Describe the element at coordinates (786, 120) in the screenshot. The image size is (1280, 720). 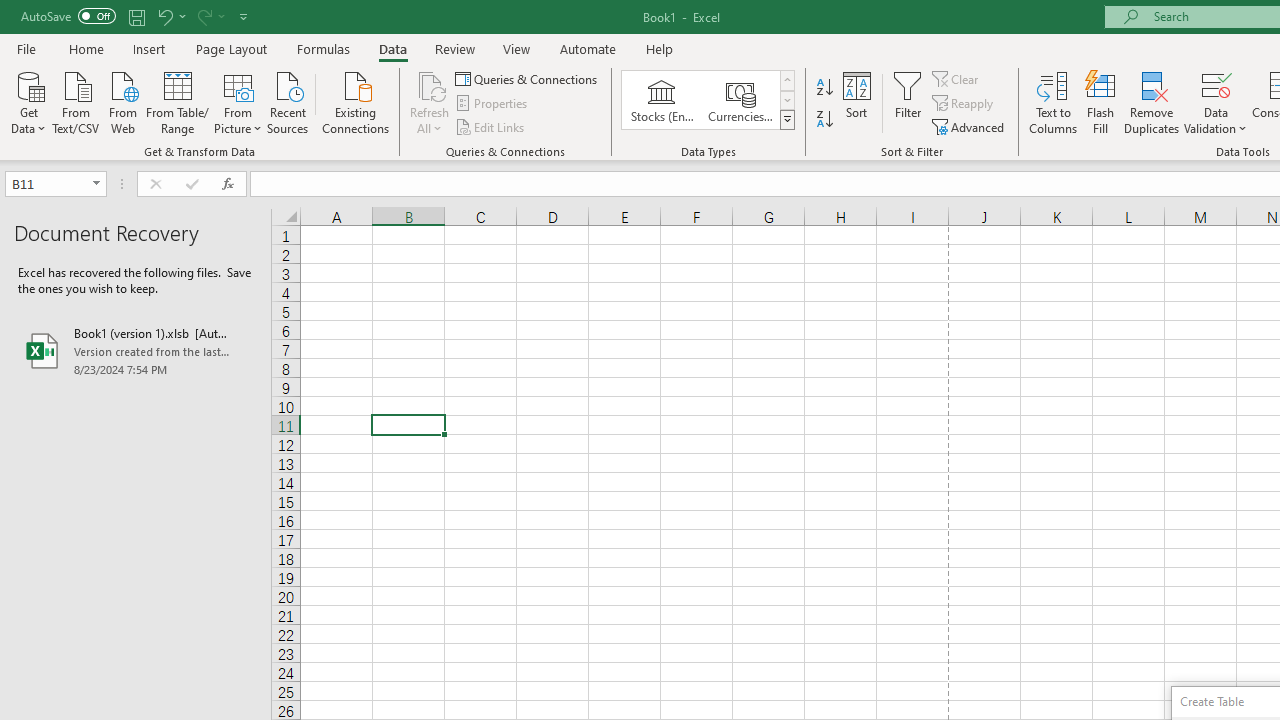
I see `Data Types` at that location.